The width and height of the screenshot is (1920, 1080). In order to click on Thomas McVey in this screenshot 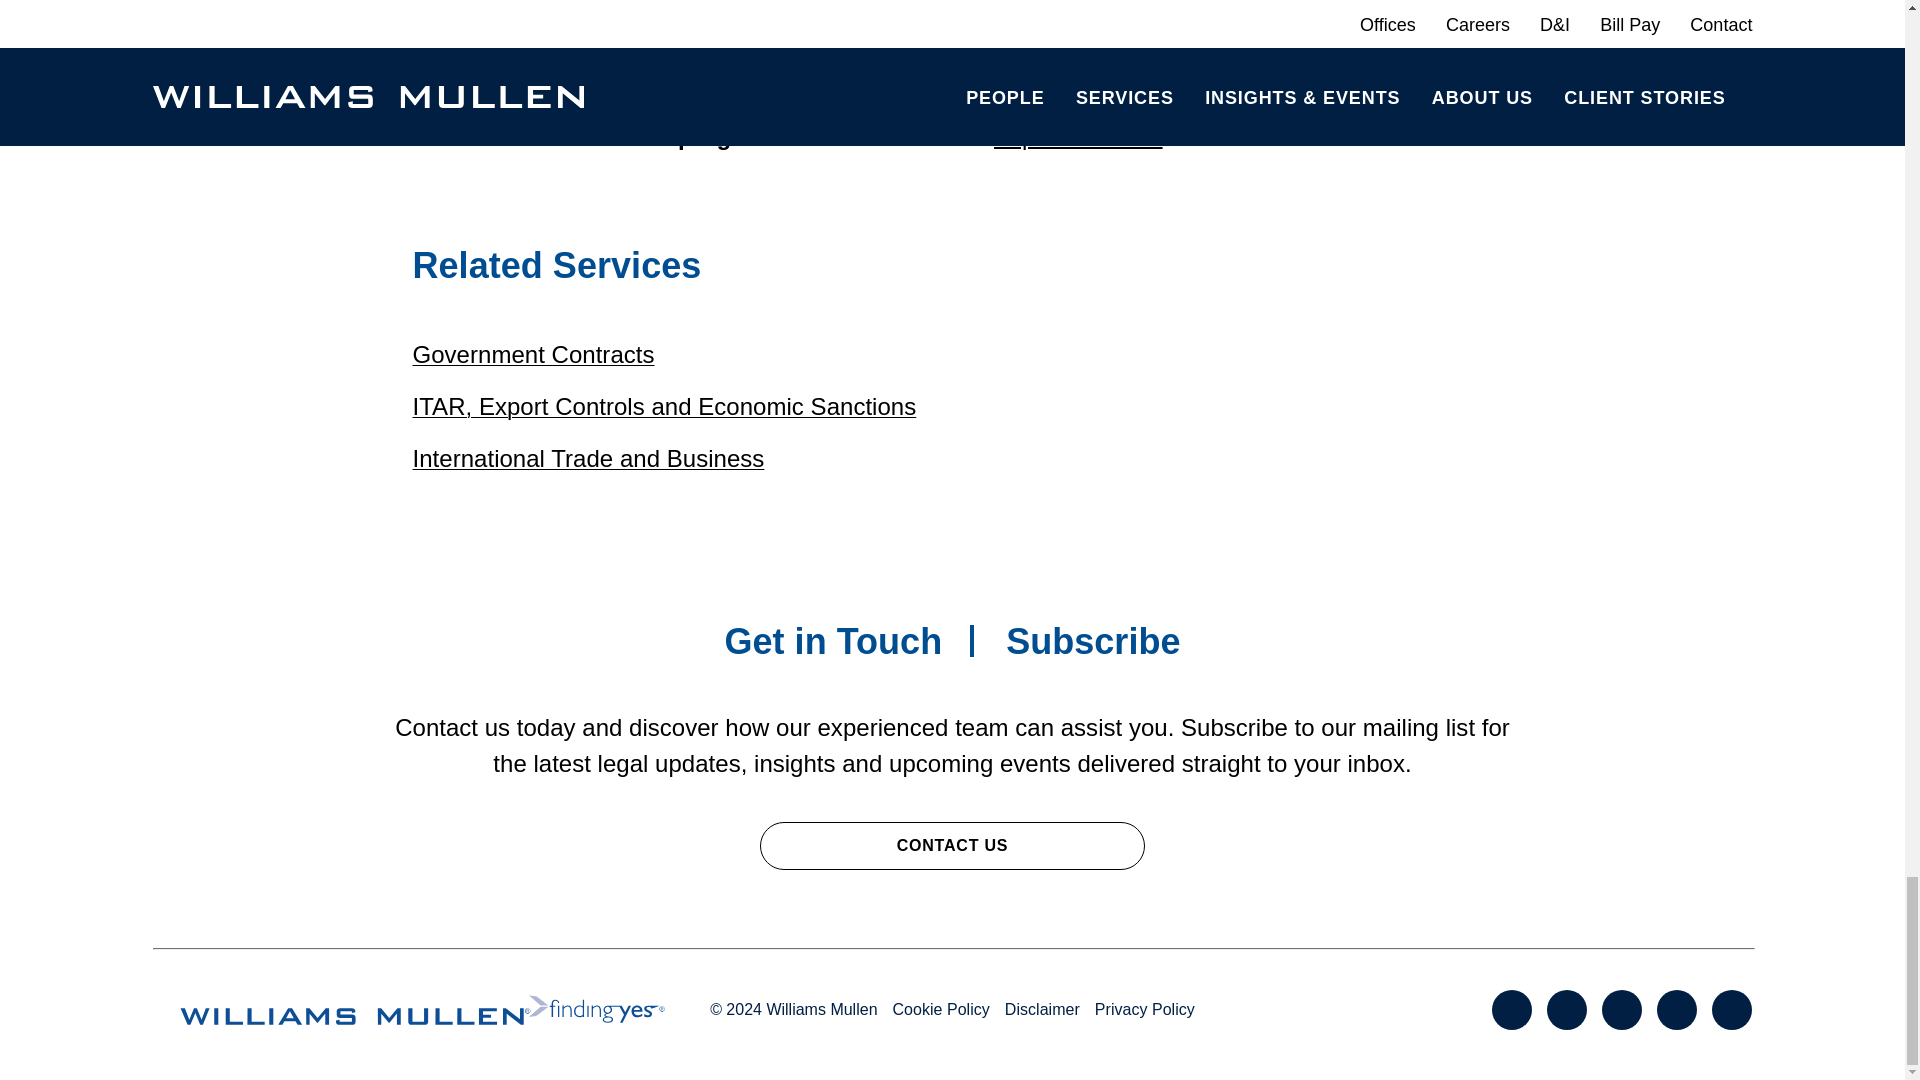, I will do `click(494, 100)`.